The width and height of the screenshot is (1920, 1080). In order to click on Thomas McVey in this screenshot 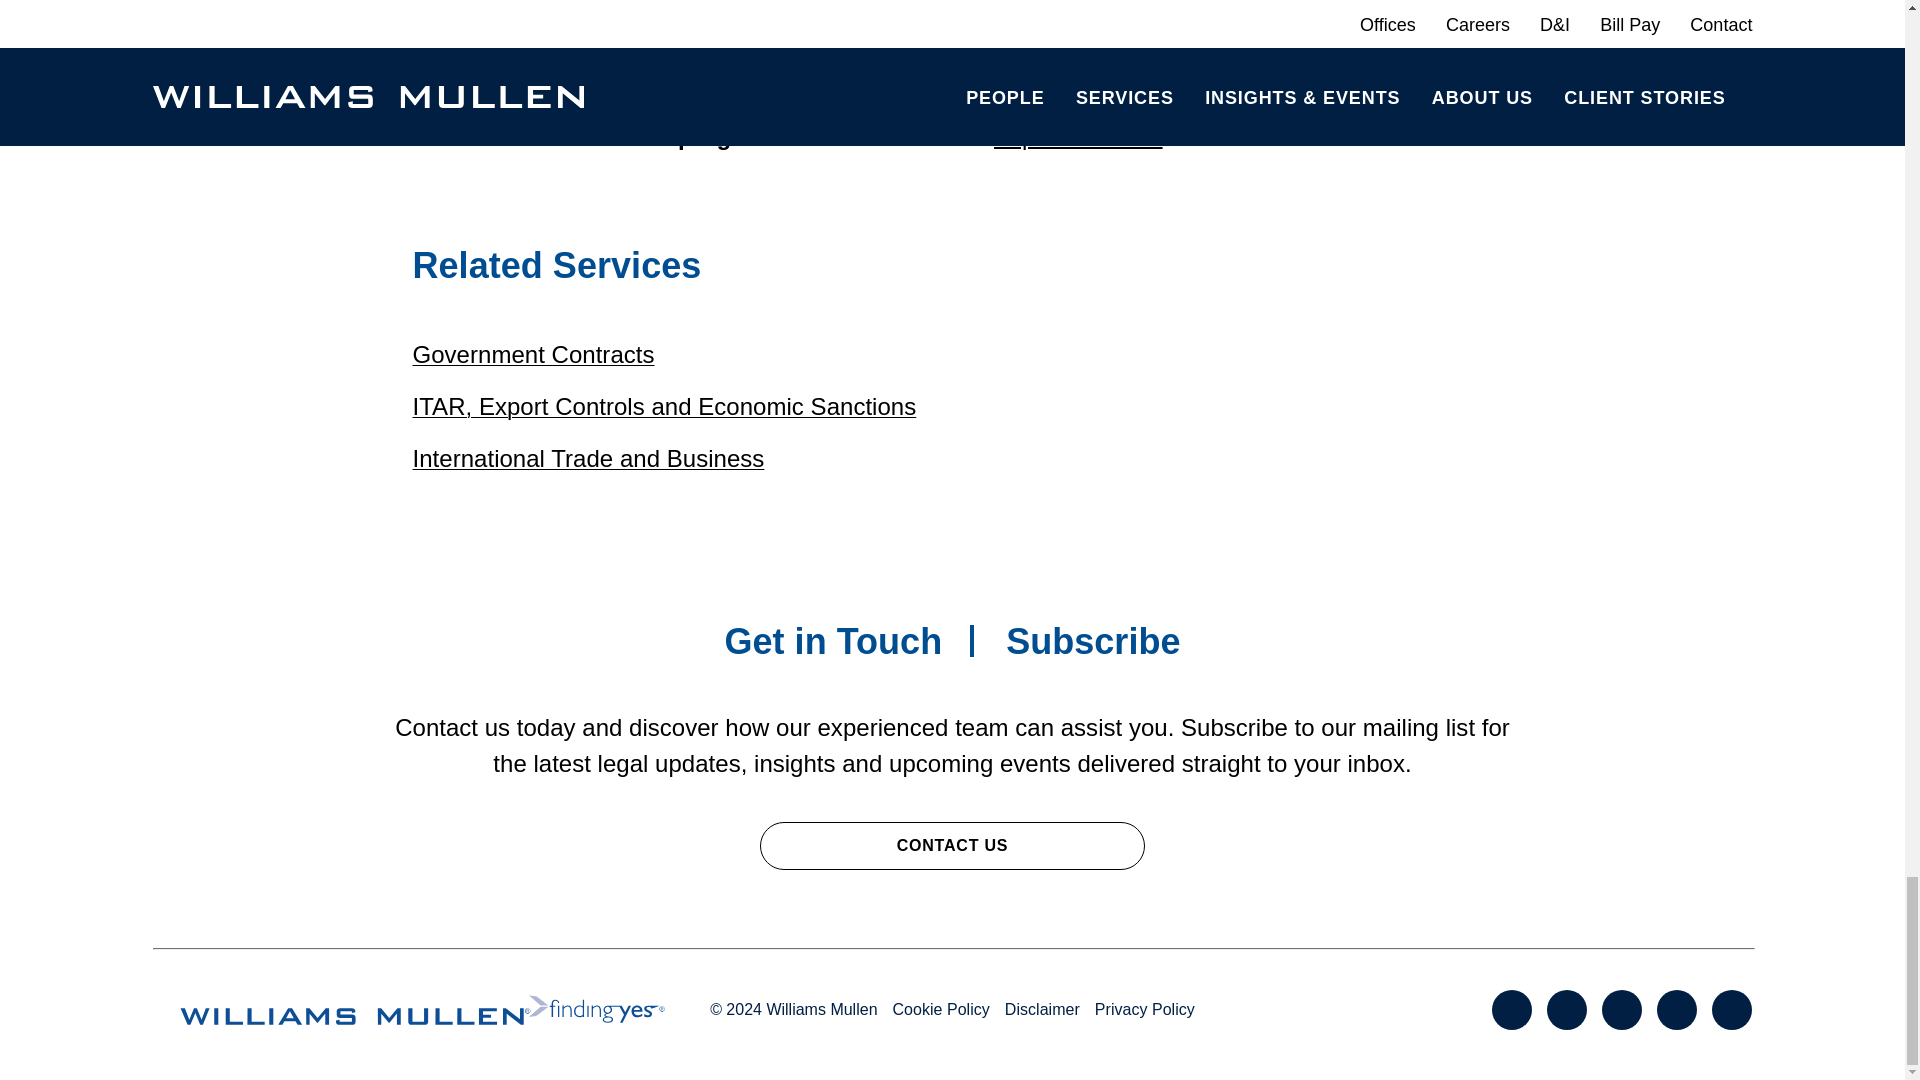, I will do `click(494, 100)`.